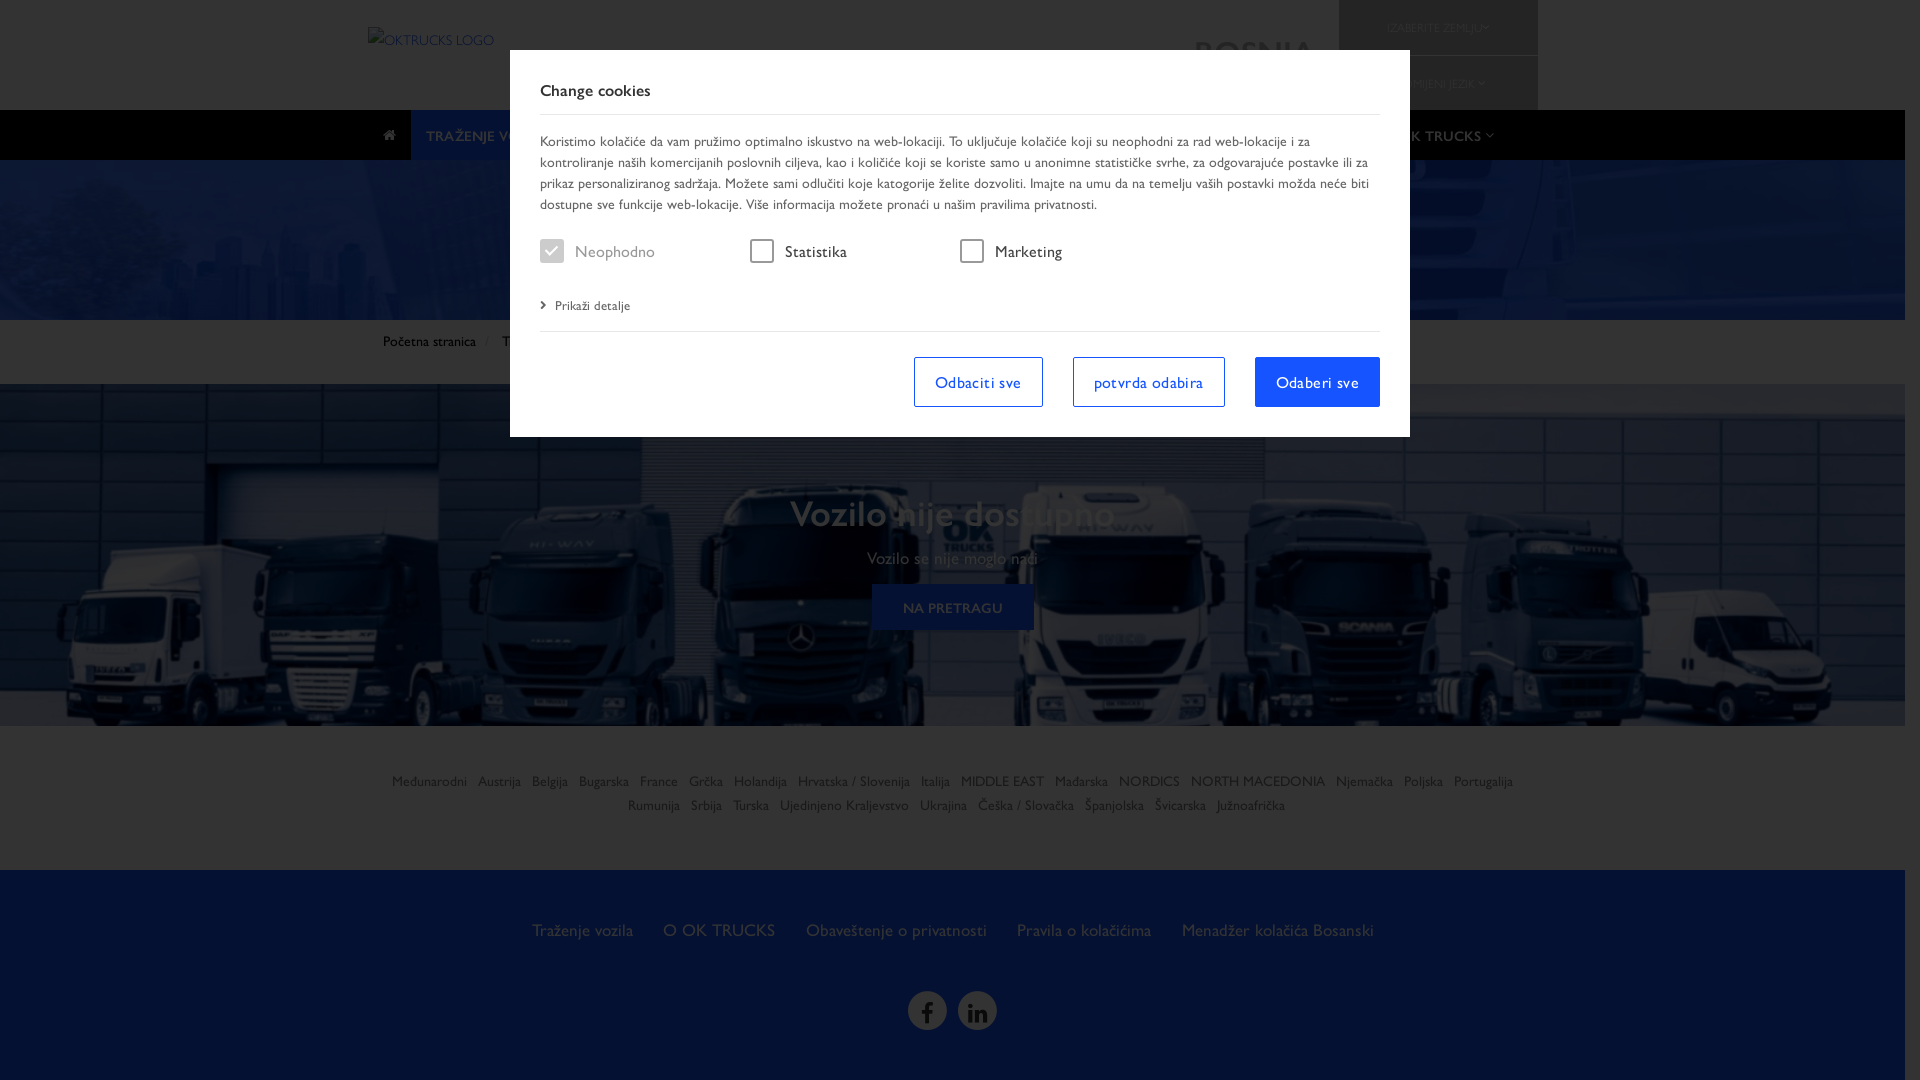 This screenshot has width=1920, height=1080. What do you see at coordinates (1438, 135) in the screenshot?
I see `O OK TRUCKS` at bounding box center [1438, 135].